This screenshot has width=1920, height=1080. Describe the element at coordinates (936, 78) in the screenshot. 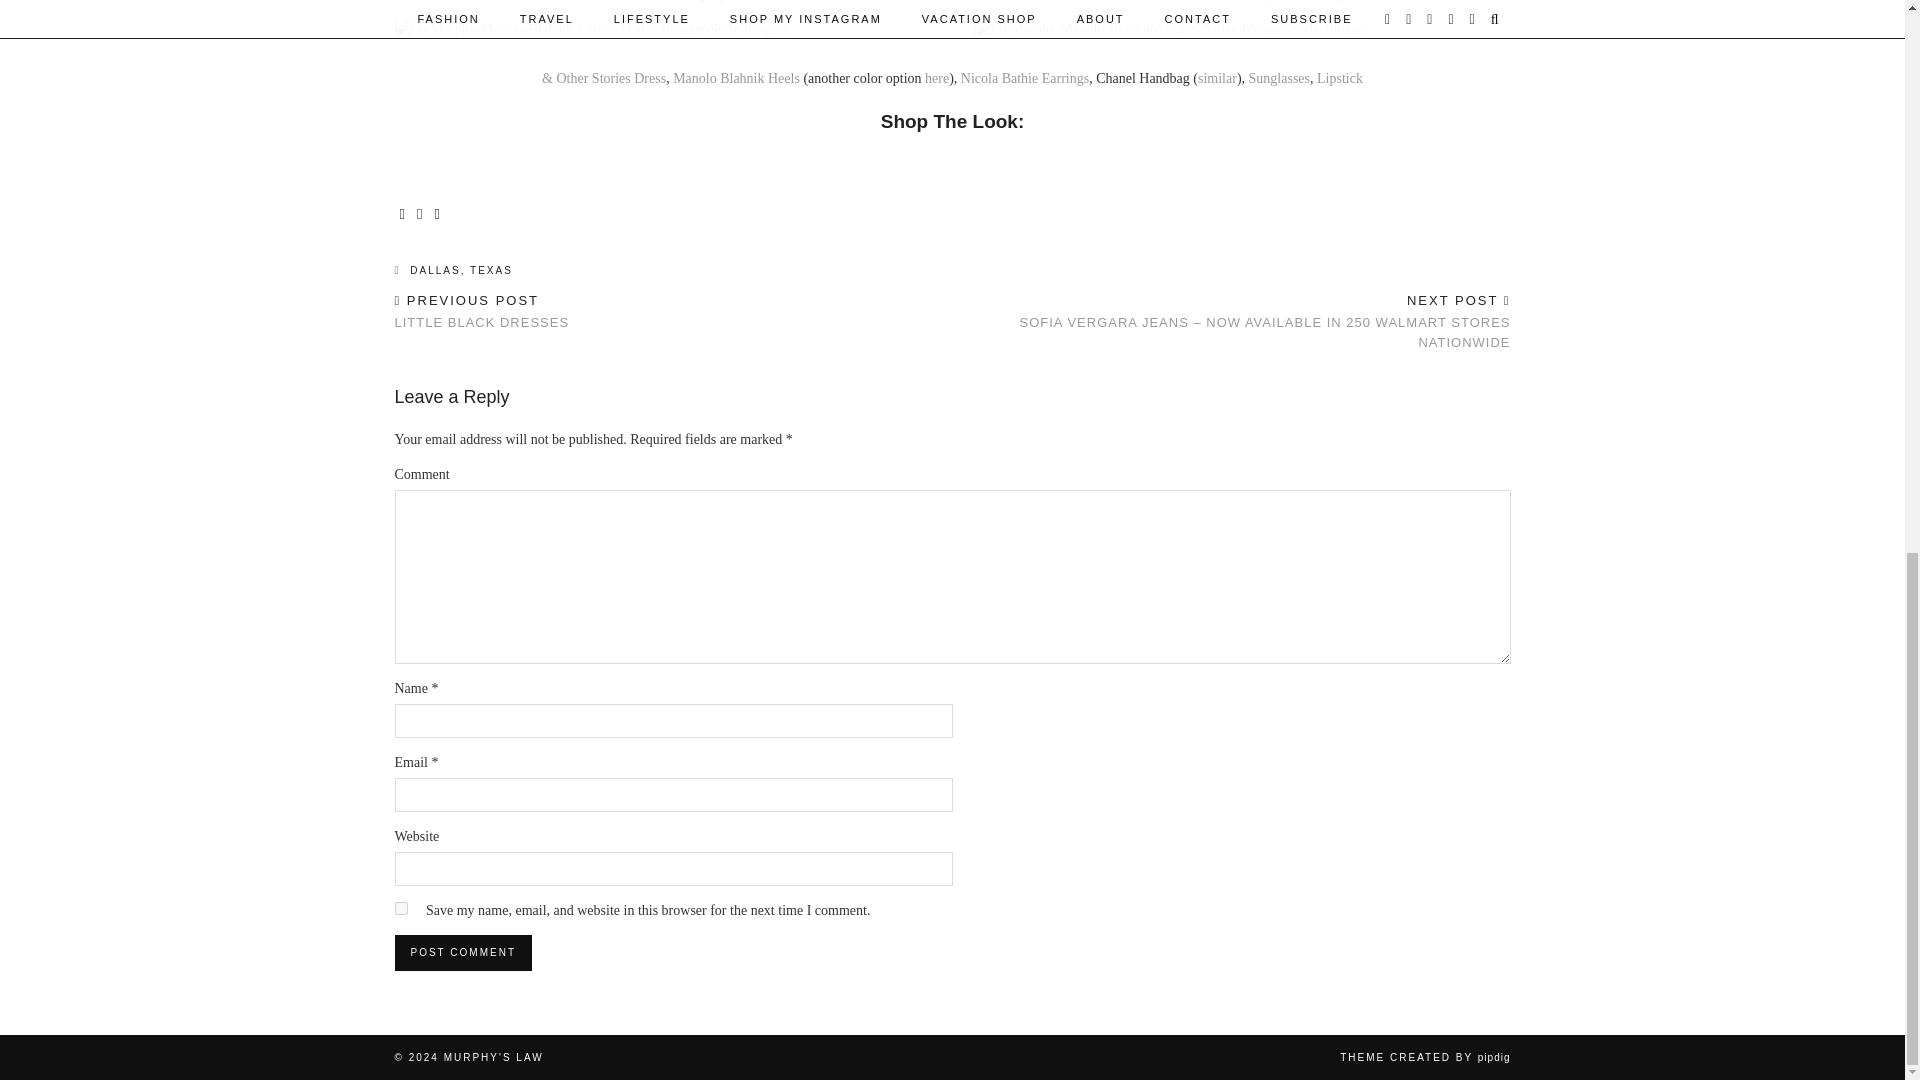

I see `here` at that location.